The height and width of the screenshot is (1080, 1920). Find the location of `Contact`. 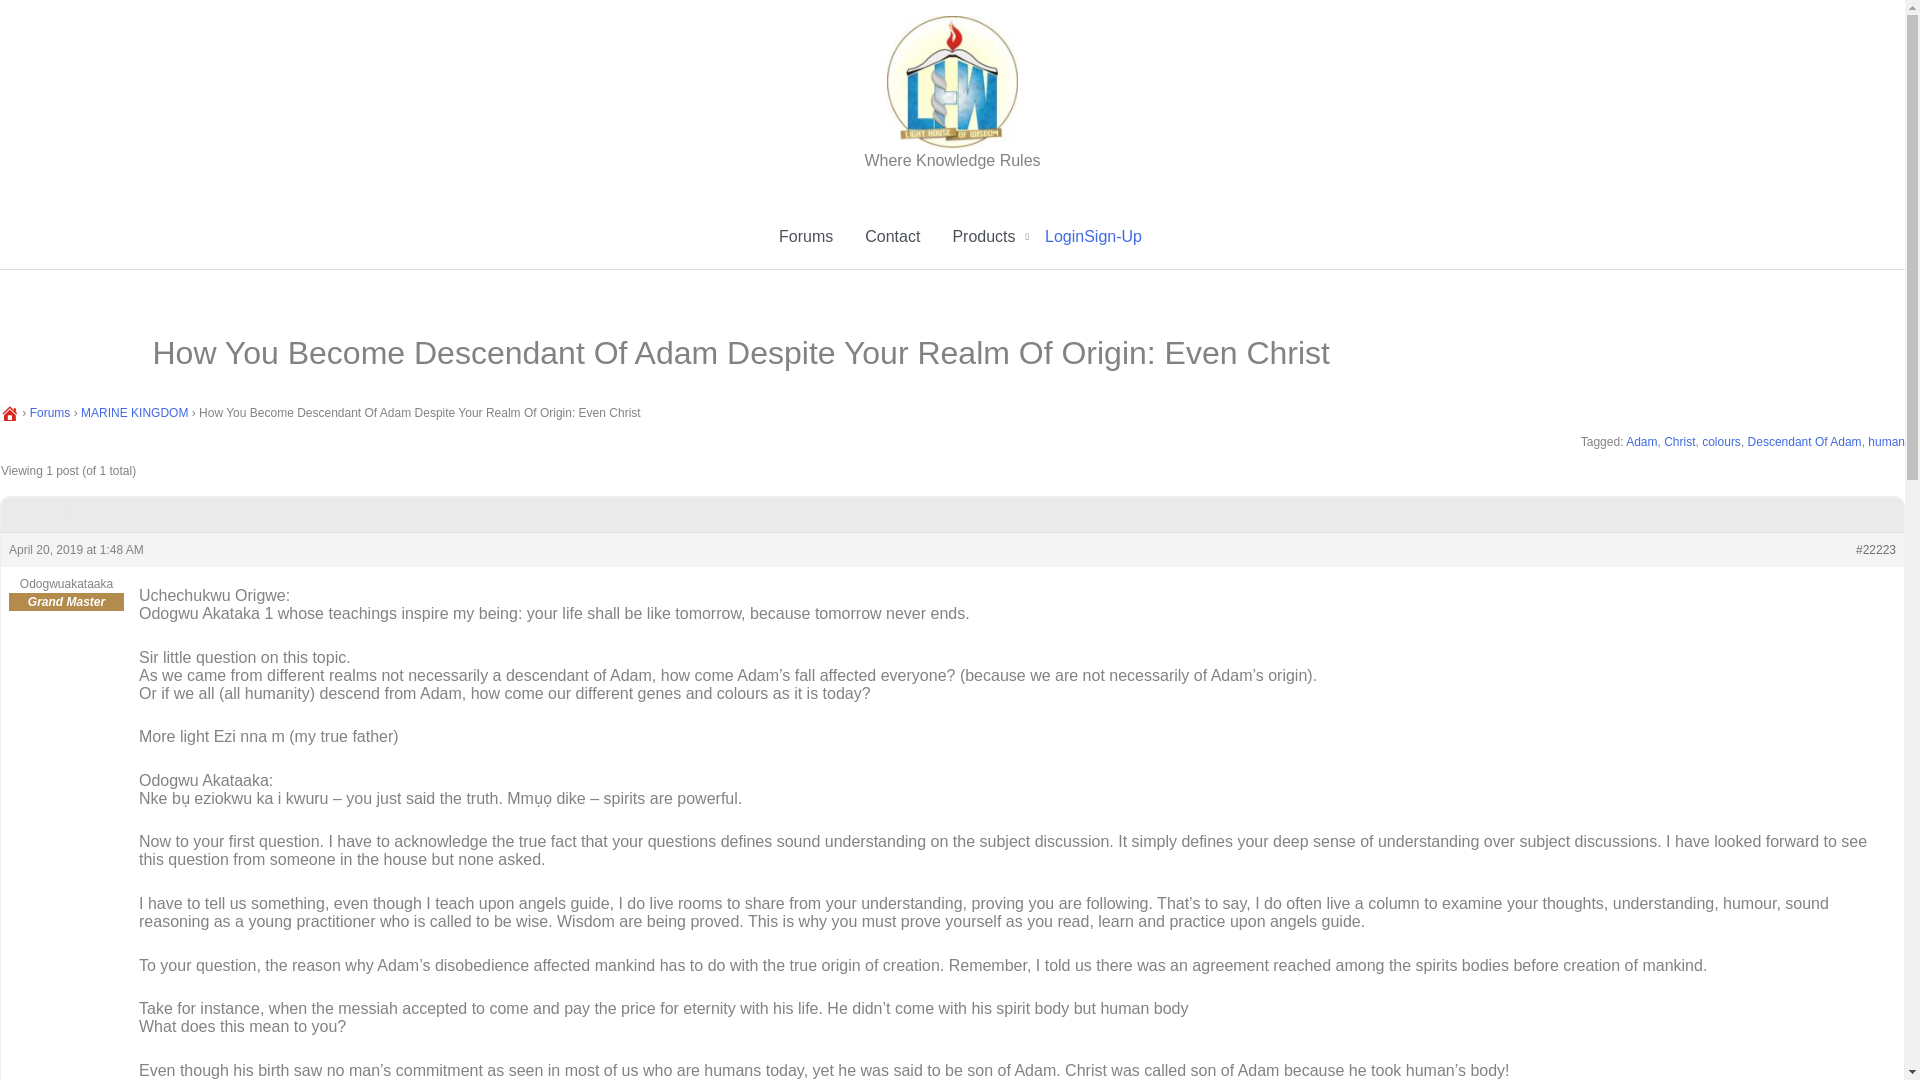

Contact is located at coordinates (892, 236).